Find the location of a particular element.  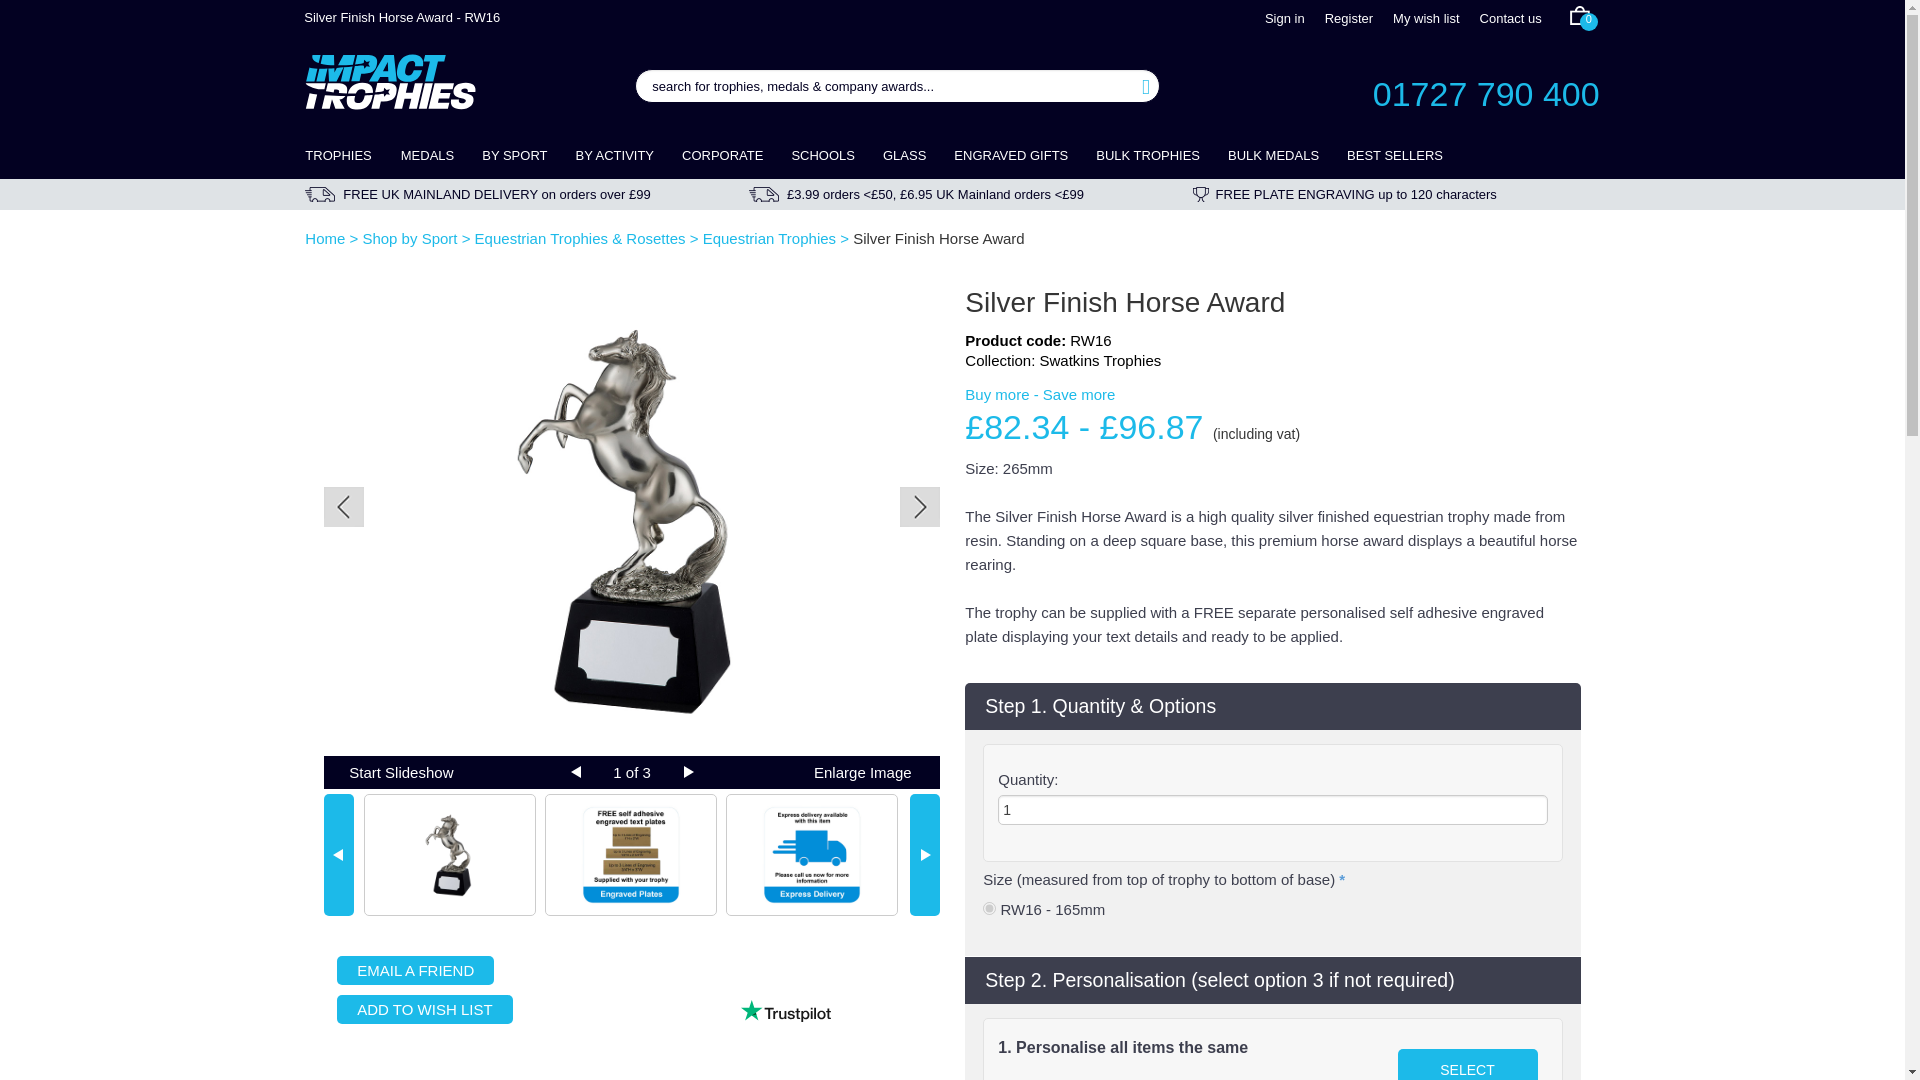

SCHOOLS is located at coordinates (823, 156).